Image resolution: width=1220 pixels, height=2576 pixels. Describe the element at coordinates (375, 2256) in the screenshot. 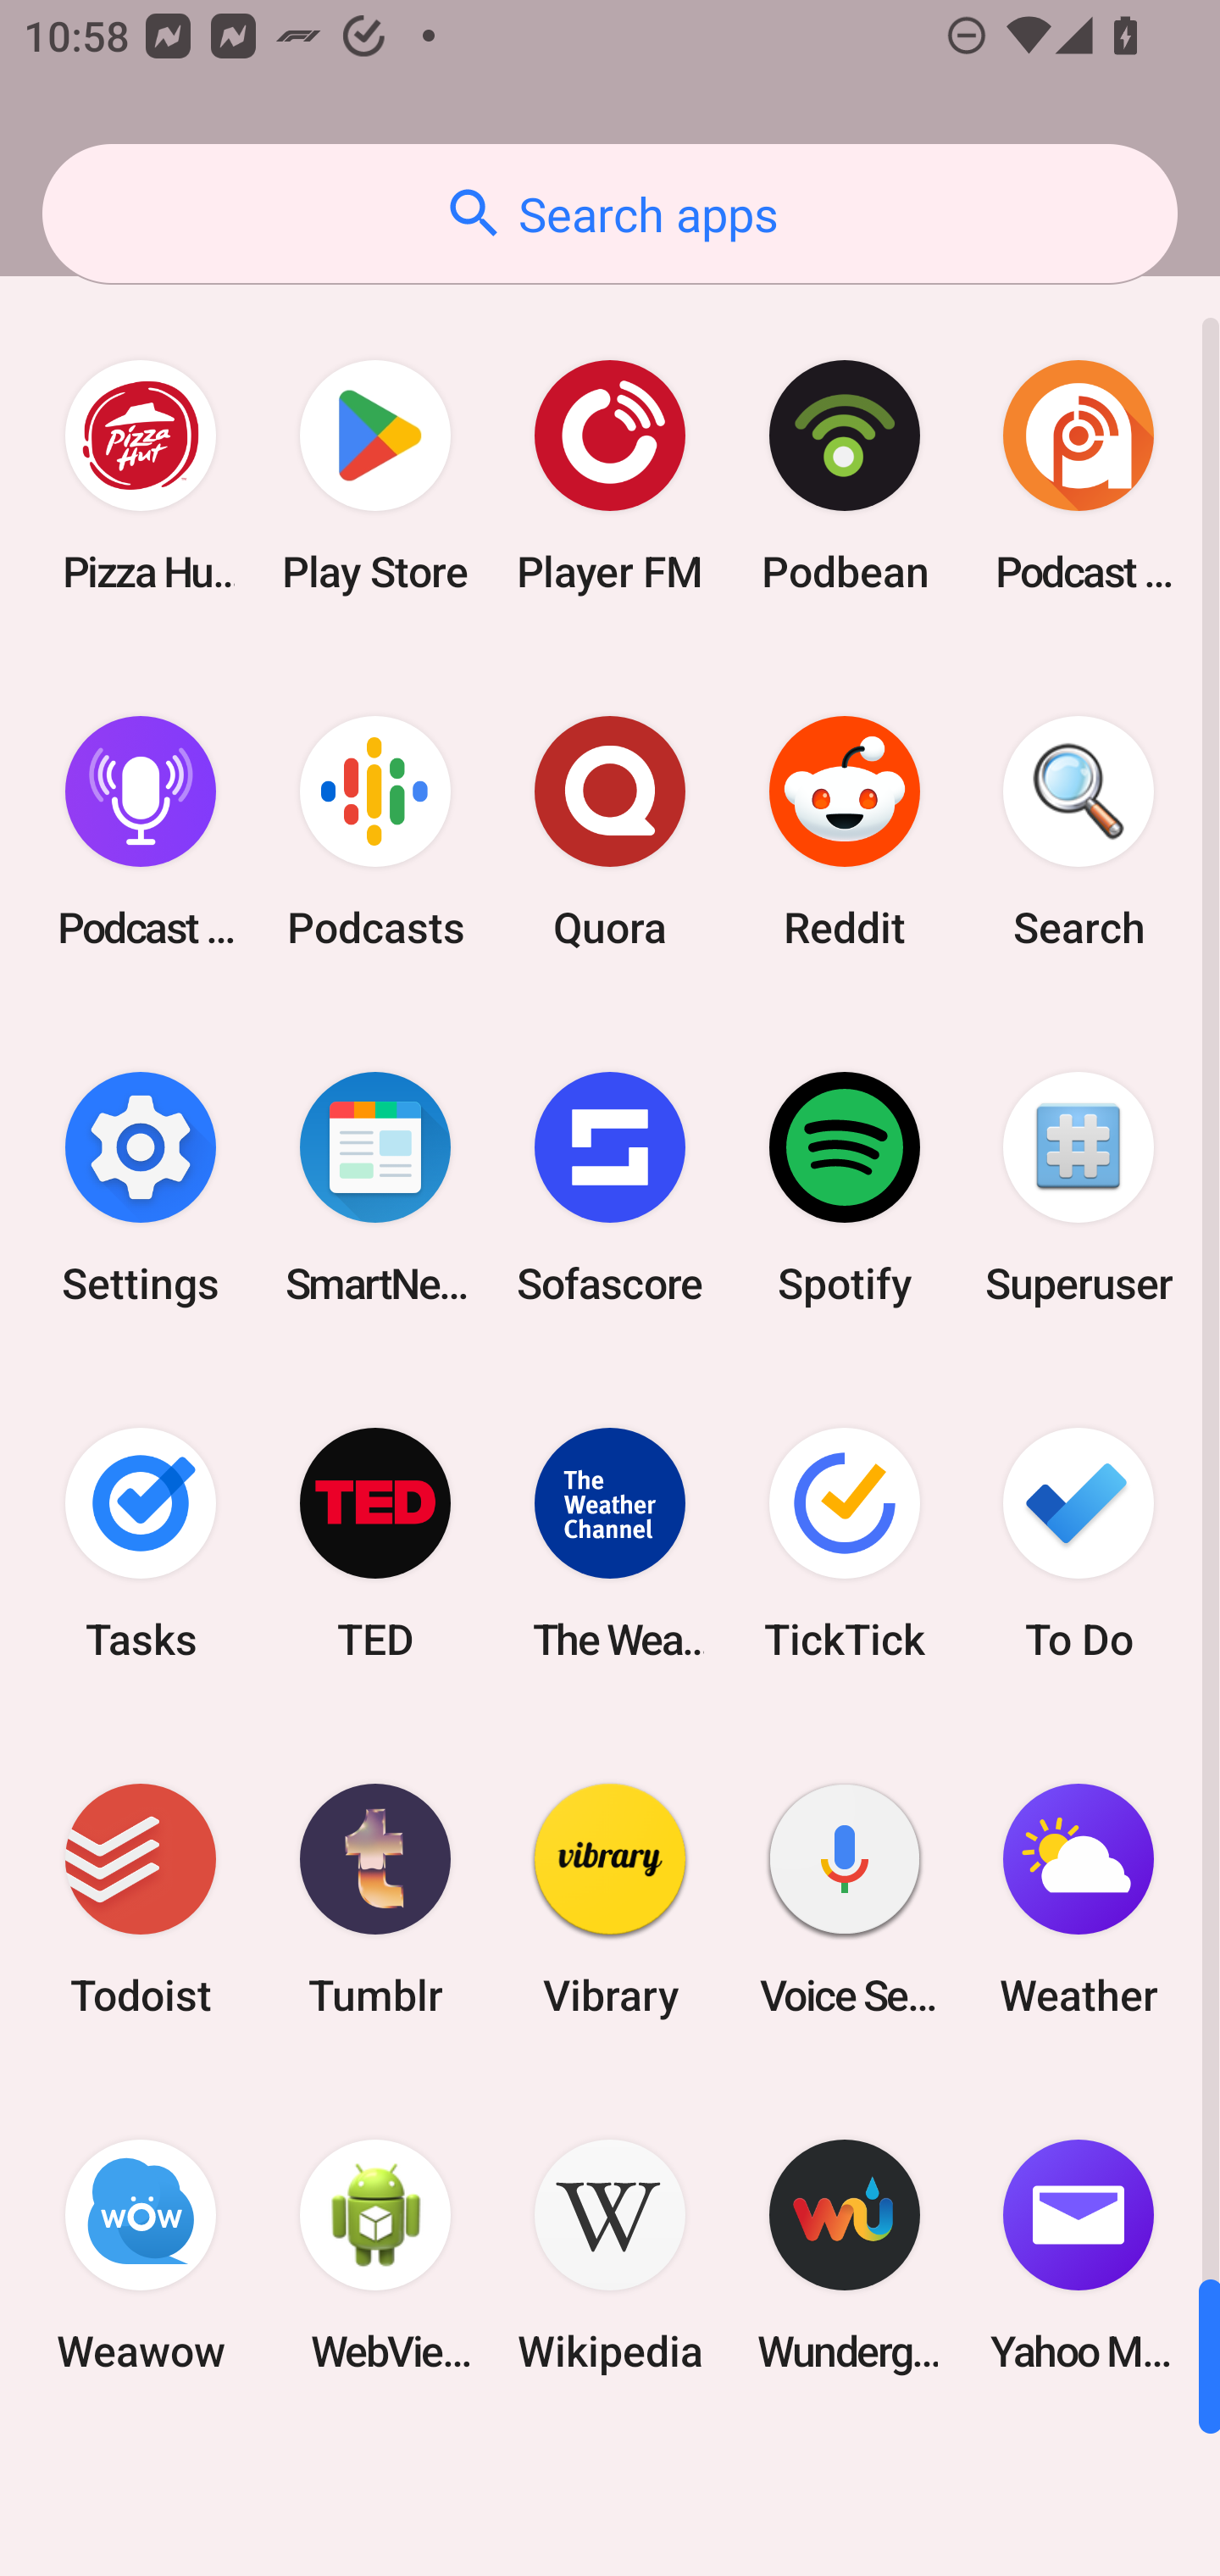

I see `WebView Browser Tester` at that location.